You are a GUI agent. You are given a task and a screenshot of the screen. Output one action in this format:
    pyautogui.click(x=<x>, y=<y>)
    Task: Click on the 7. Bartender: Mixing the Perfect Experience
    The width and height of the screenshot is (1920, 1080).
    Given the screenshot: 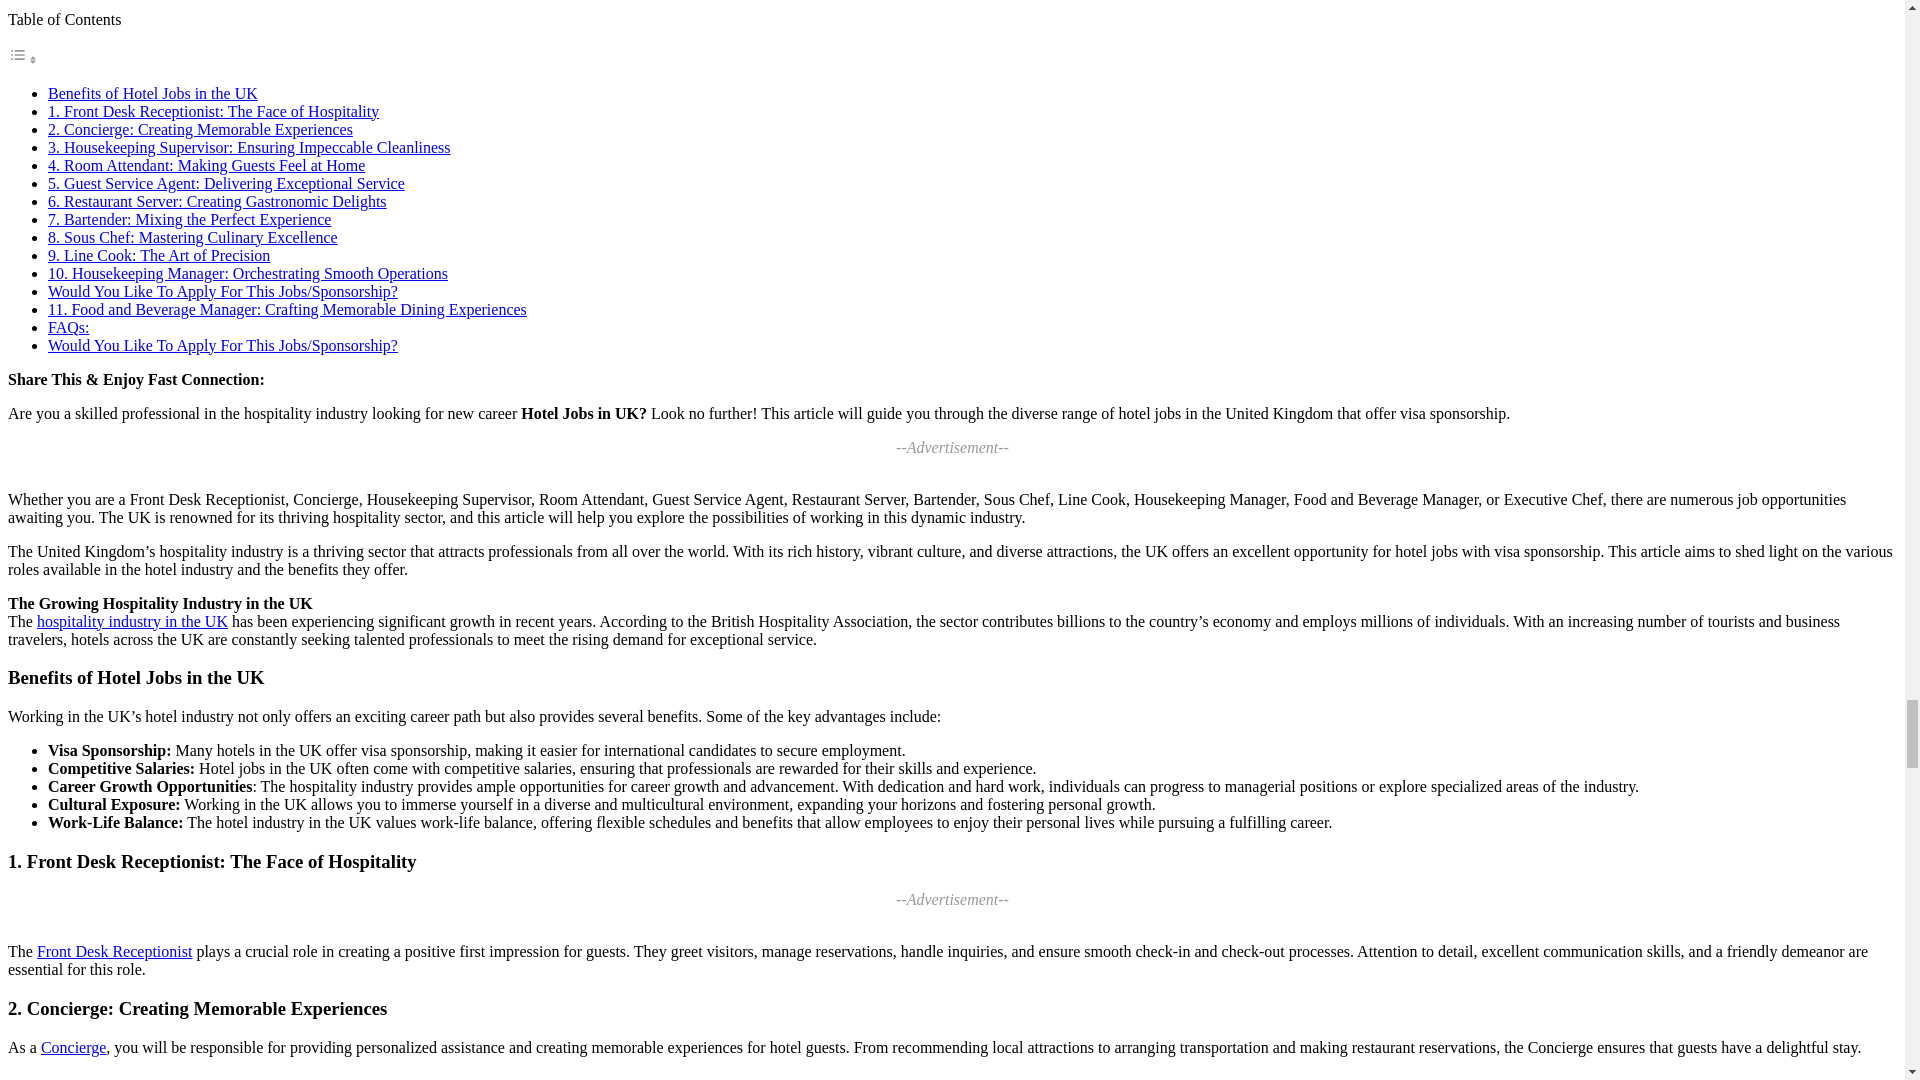 What is the action you would take?
    pyautogui.click(x=189, y=218)
    